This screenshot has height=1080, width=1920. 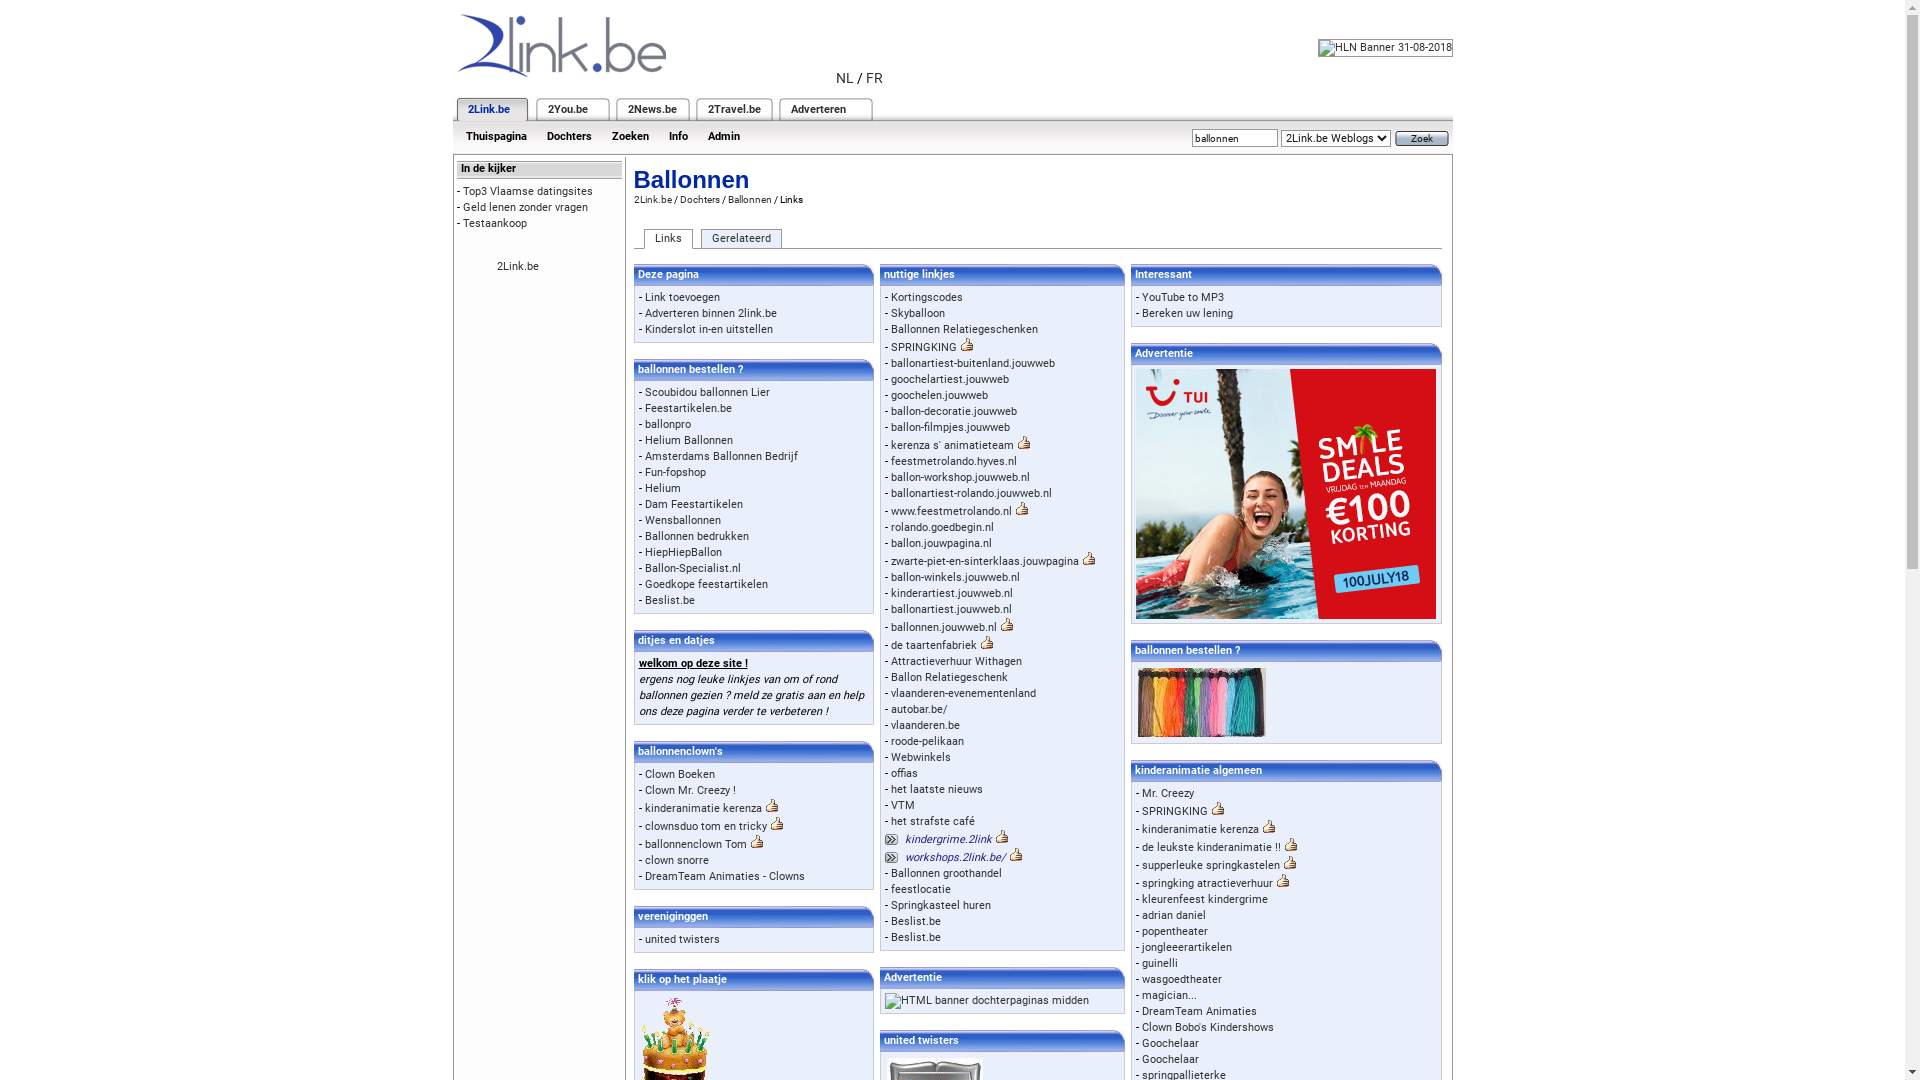 What do you see at coordinates (1421, 138) in the screenshot?
I see `Zoek` at bounding box center [1421, 138].